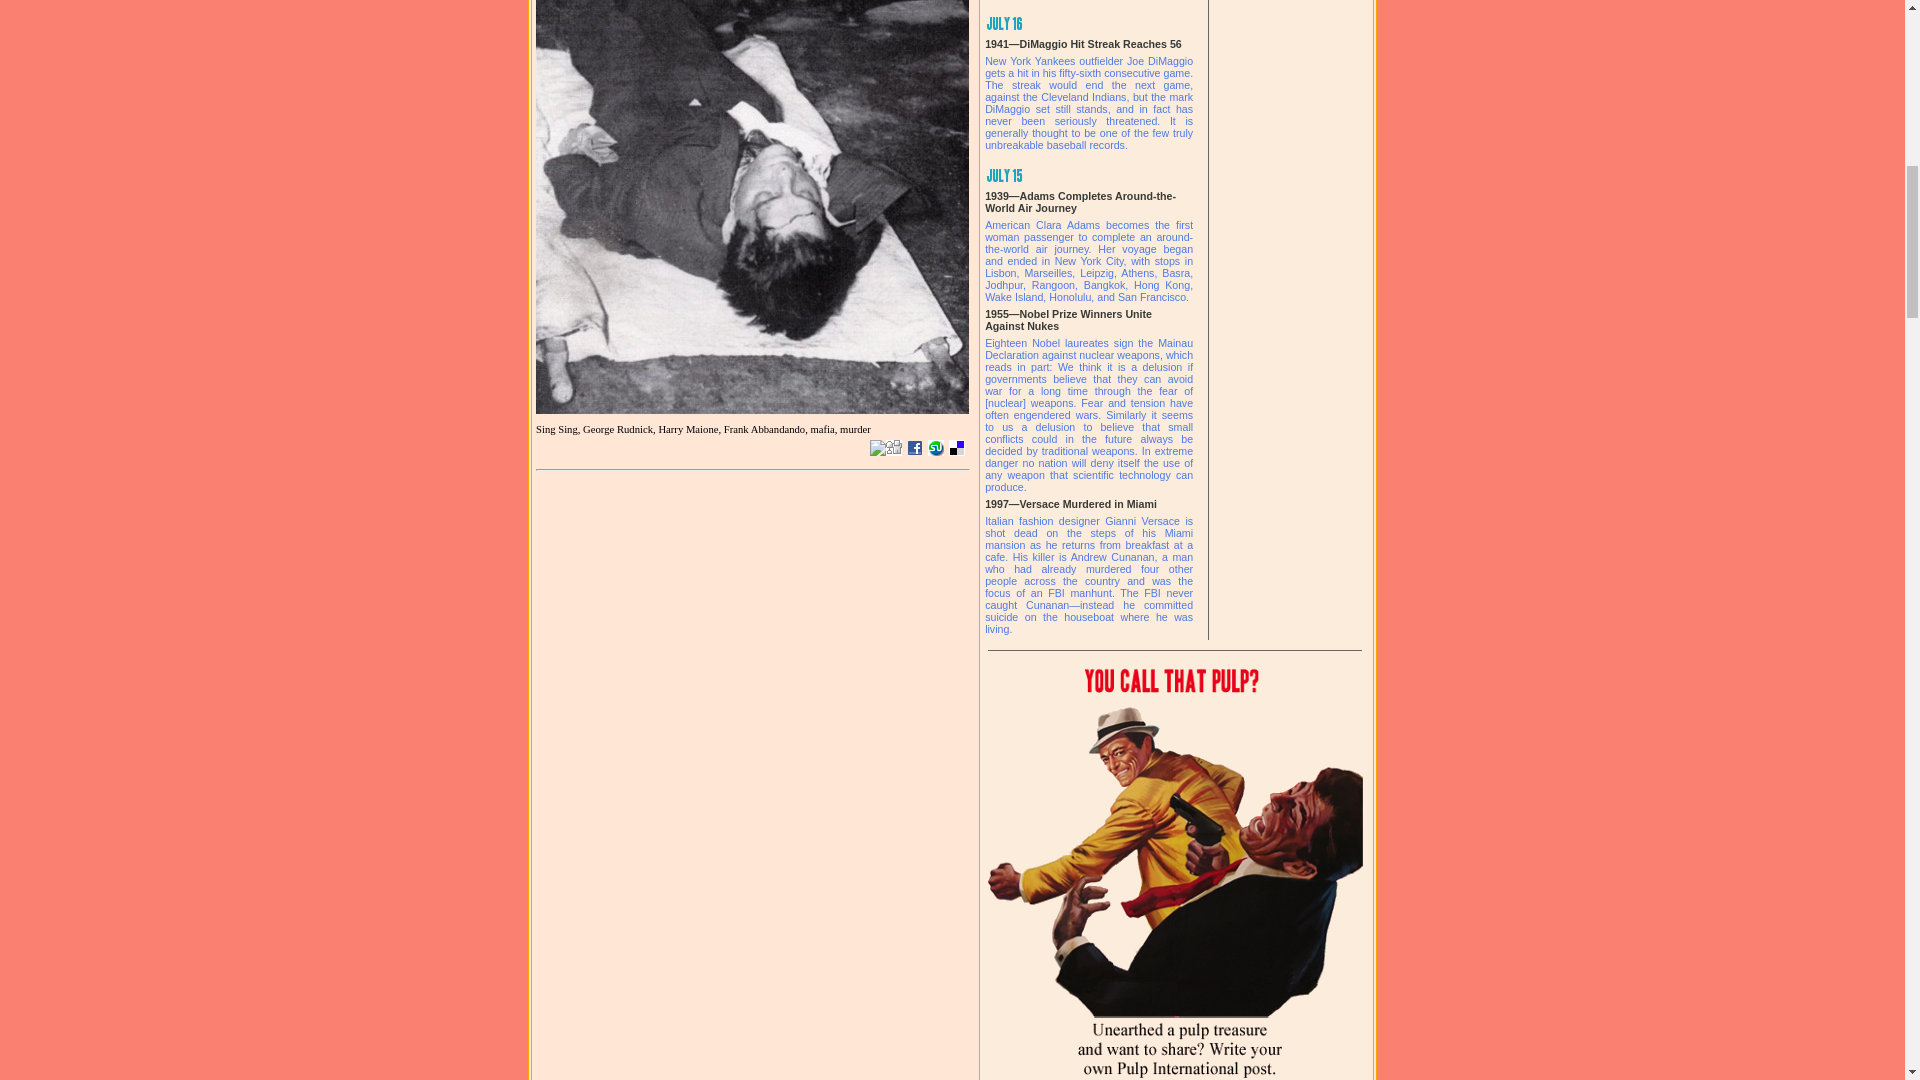 The width and height of the screenshot is (1920, 1080). Describe the element at coordinates (766, 430) in the screenshot. I see `Frank Abbandando` at that location.